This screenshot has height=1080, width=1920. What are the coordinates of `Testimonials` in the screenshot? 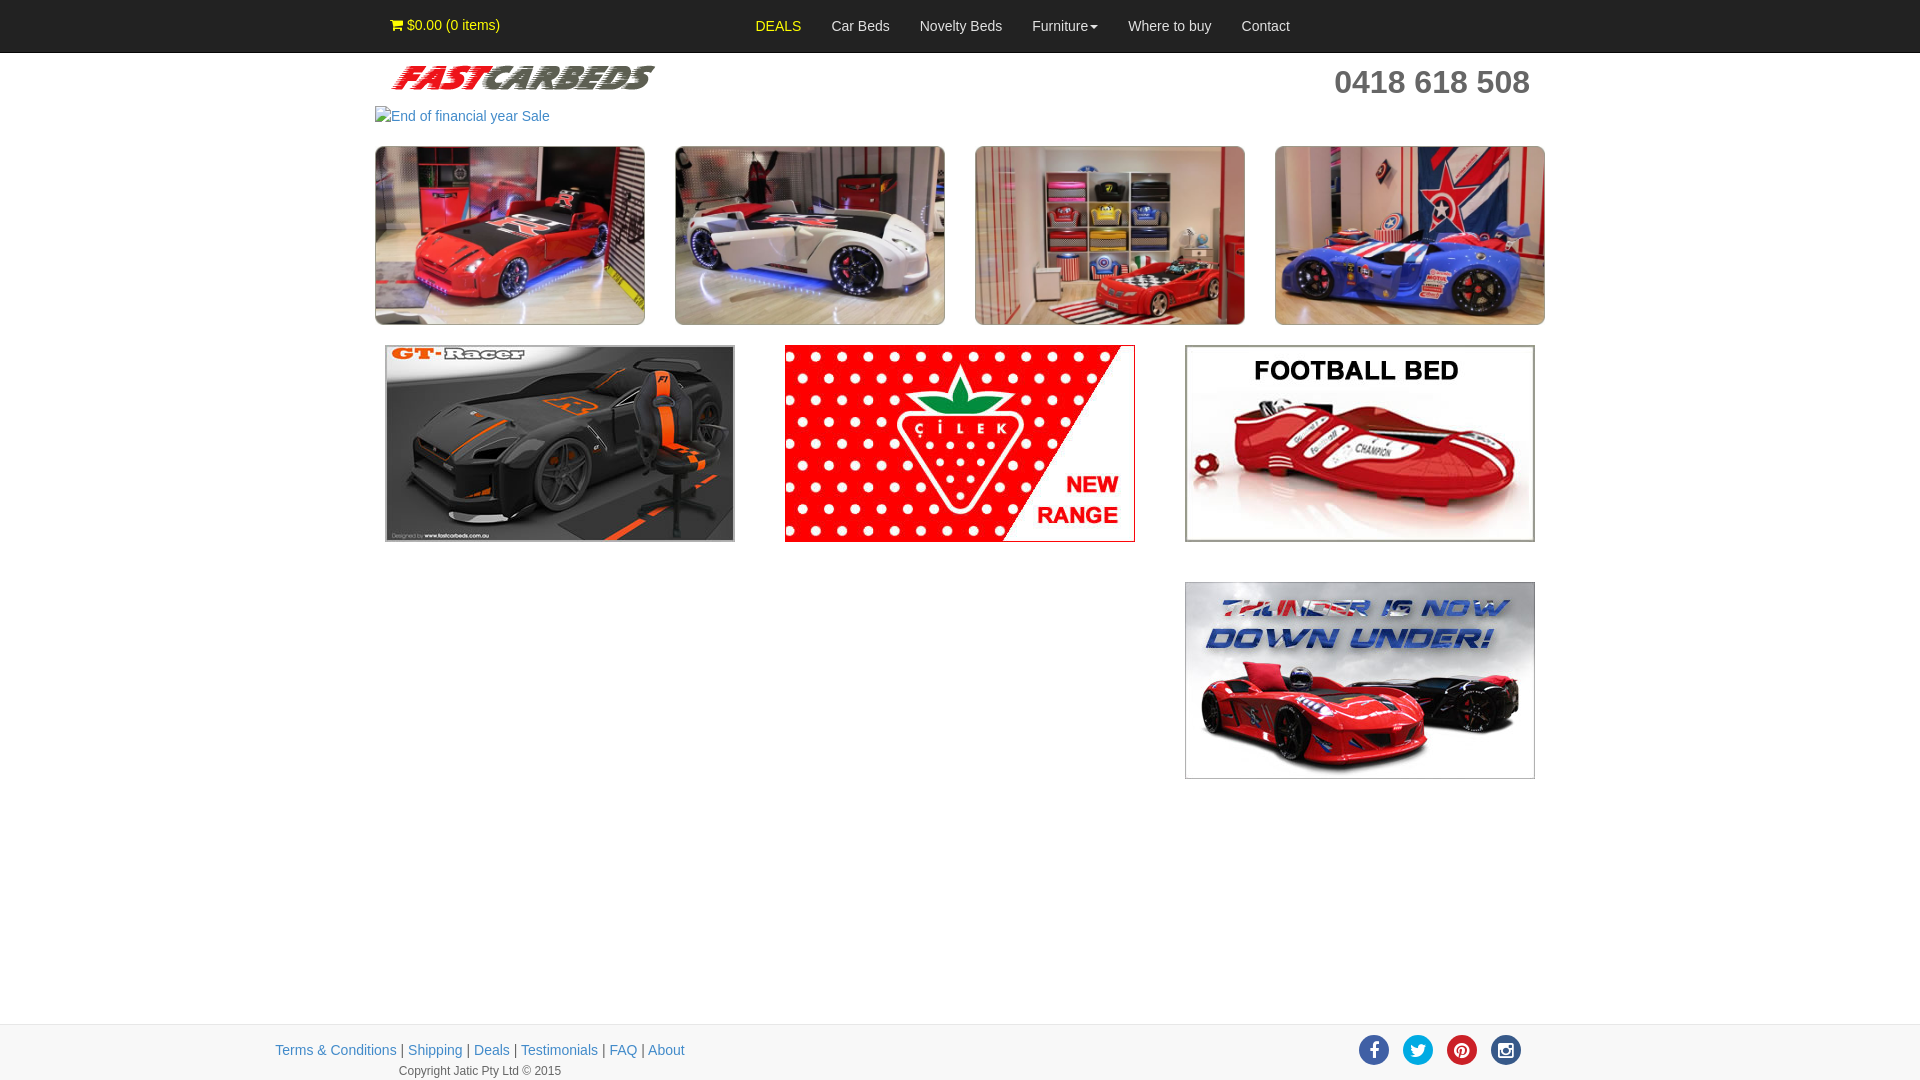 It's located at (560, 1050).